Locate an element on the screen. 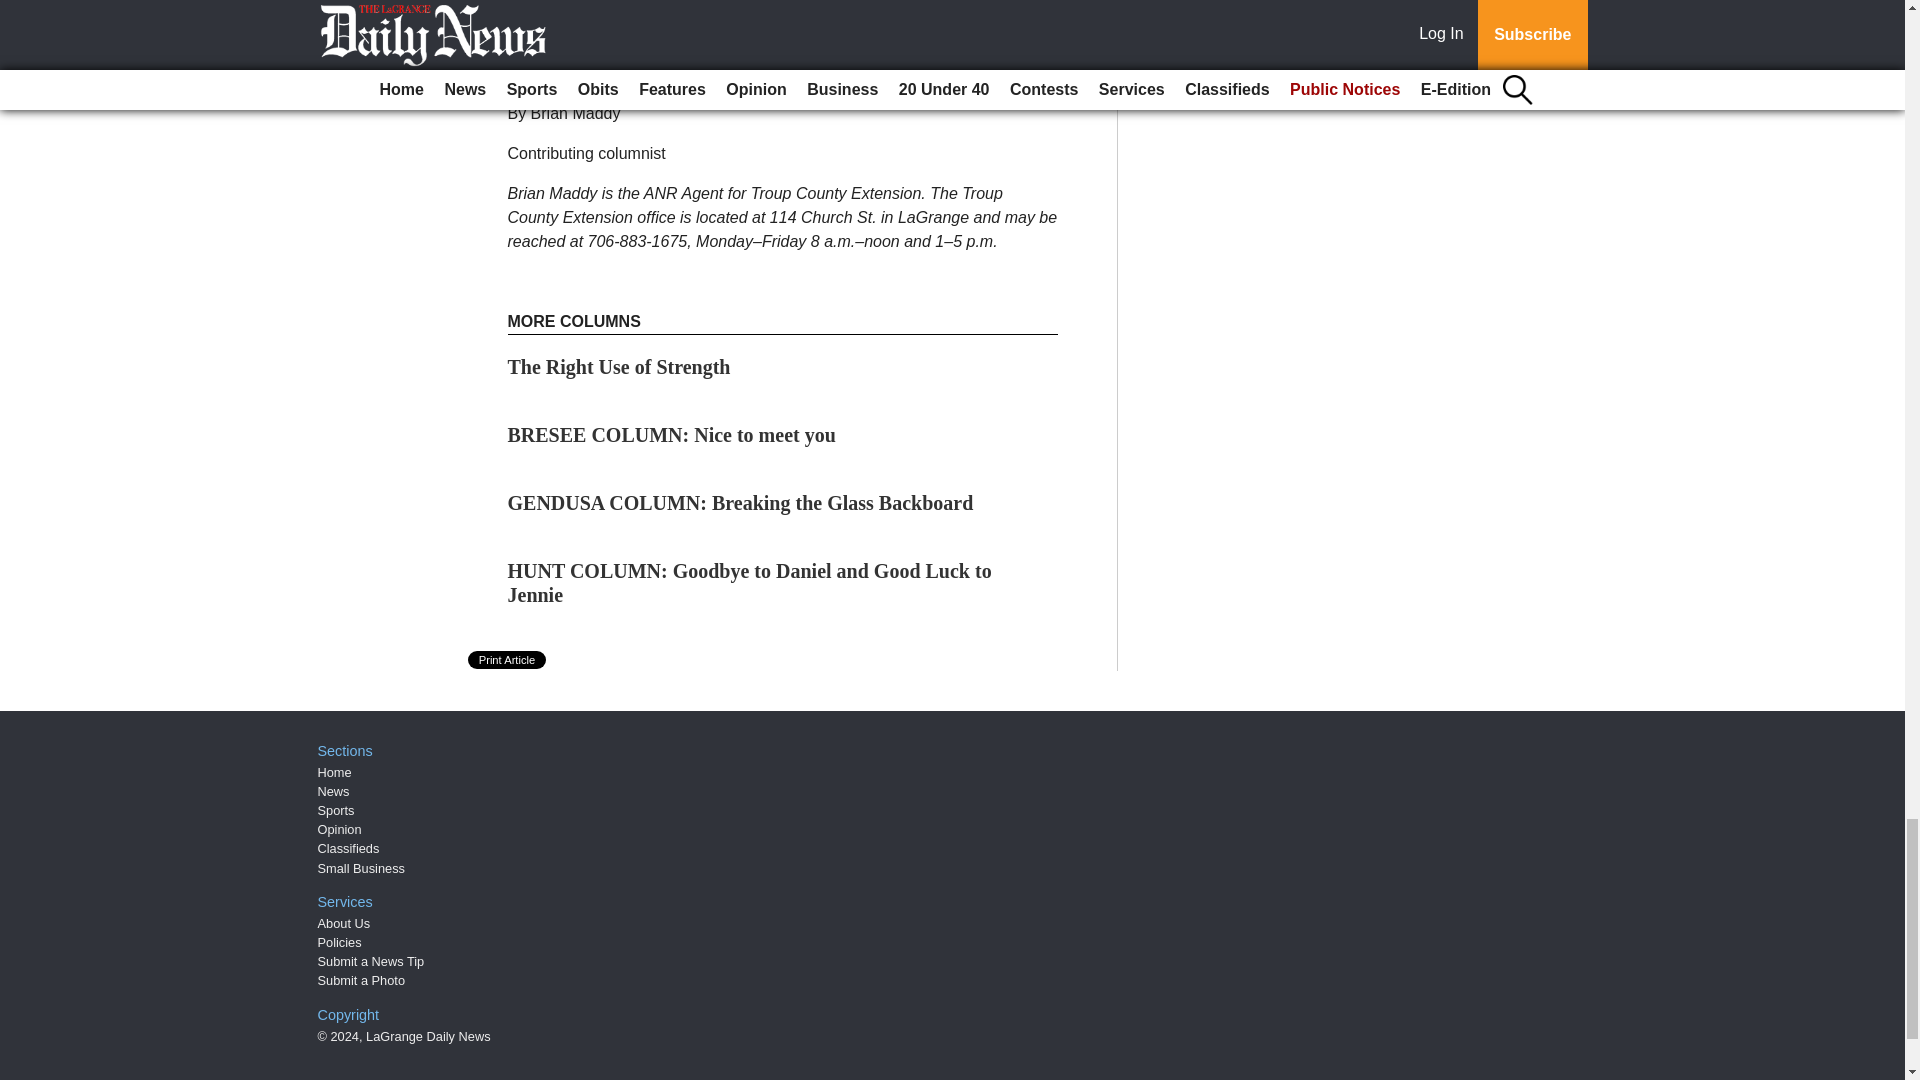 The width and height of the screenshot is (1920, 1080). Home is located at coordinates (334, 772).